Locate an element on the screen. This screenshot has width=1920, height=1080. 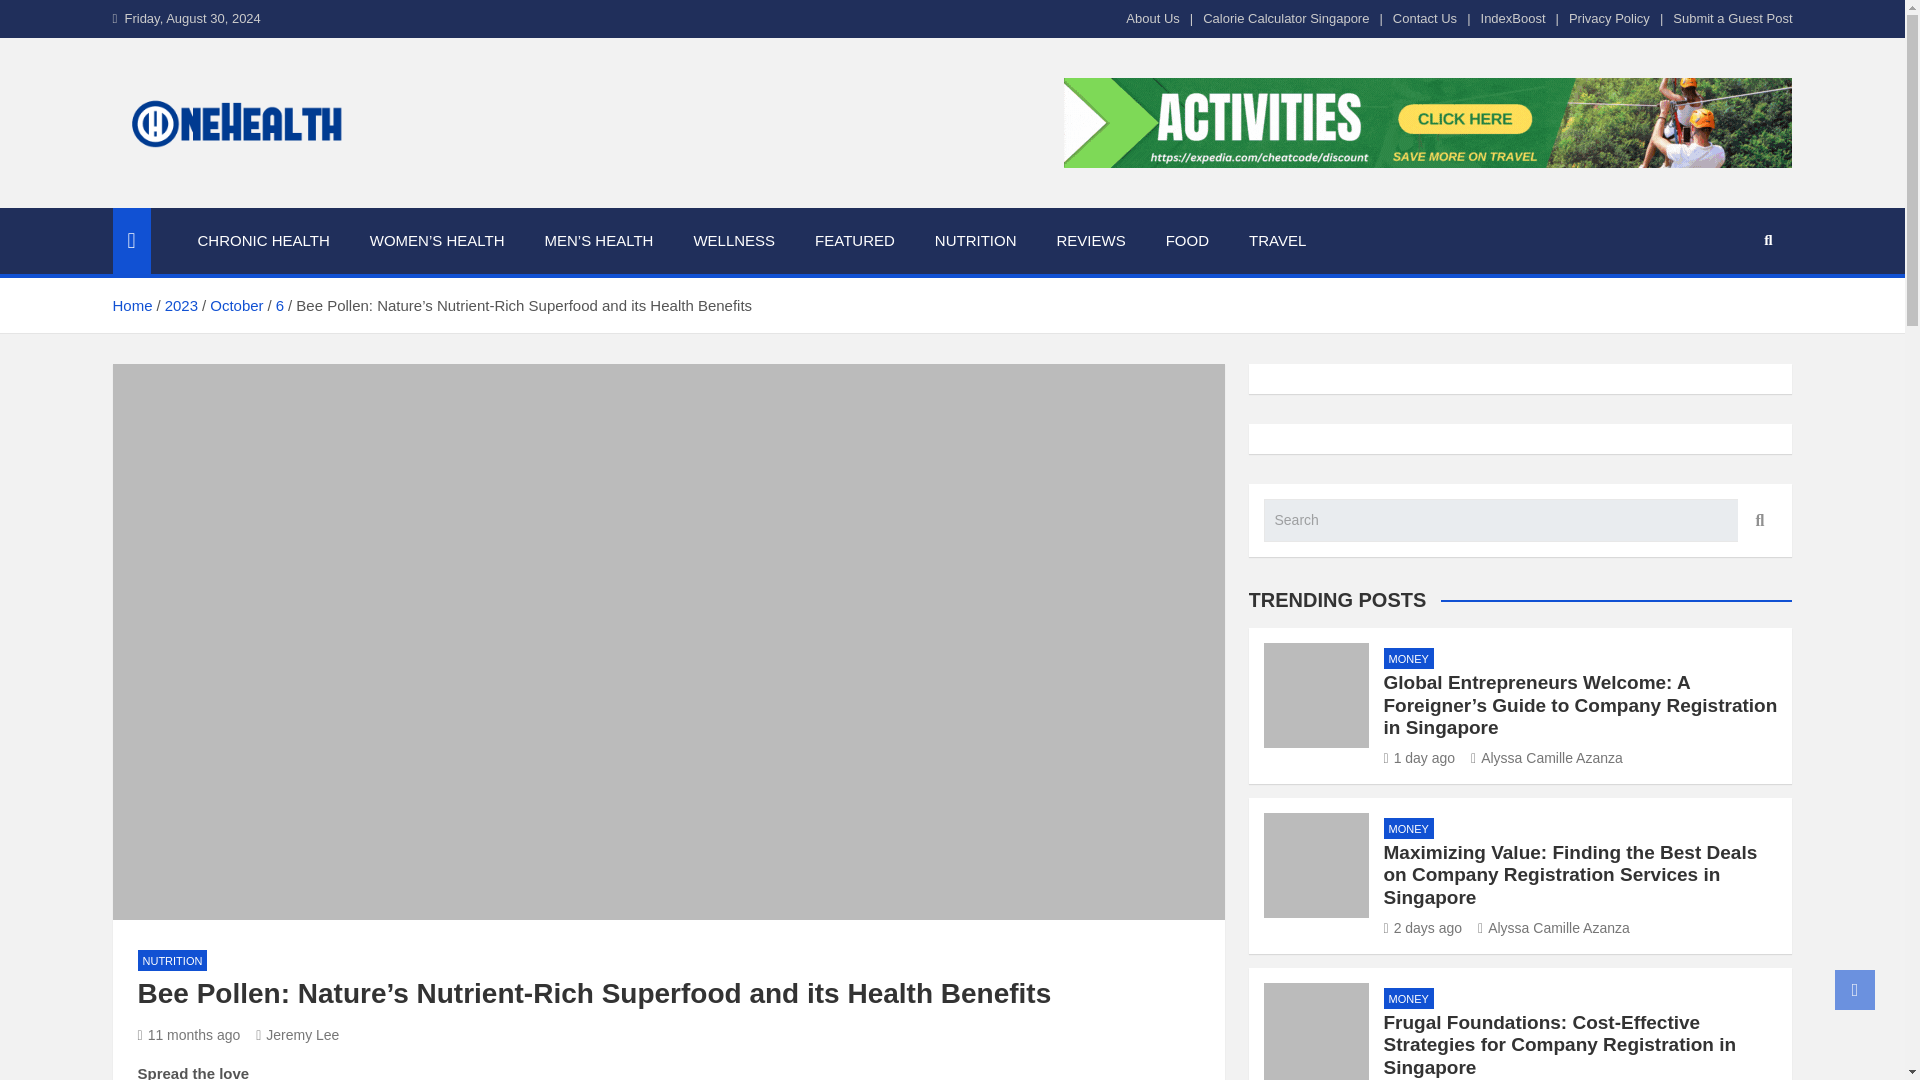
2023 is located at coordinates (181, 306).